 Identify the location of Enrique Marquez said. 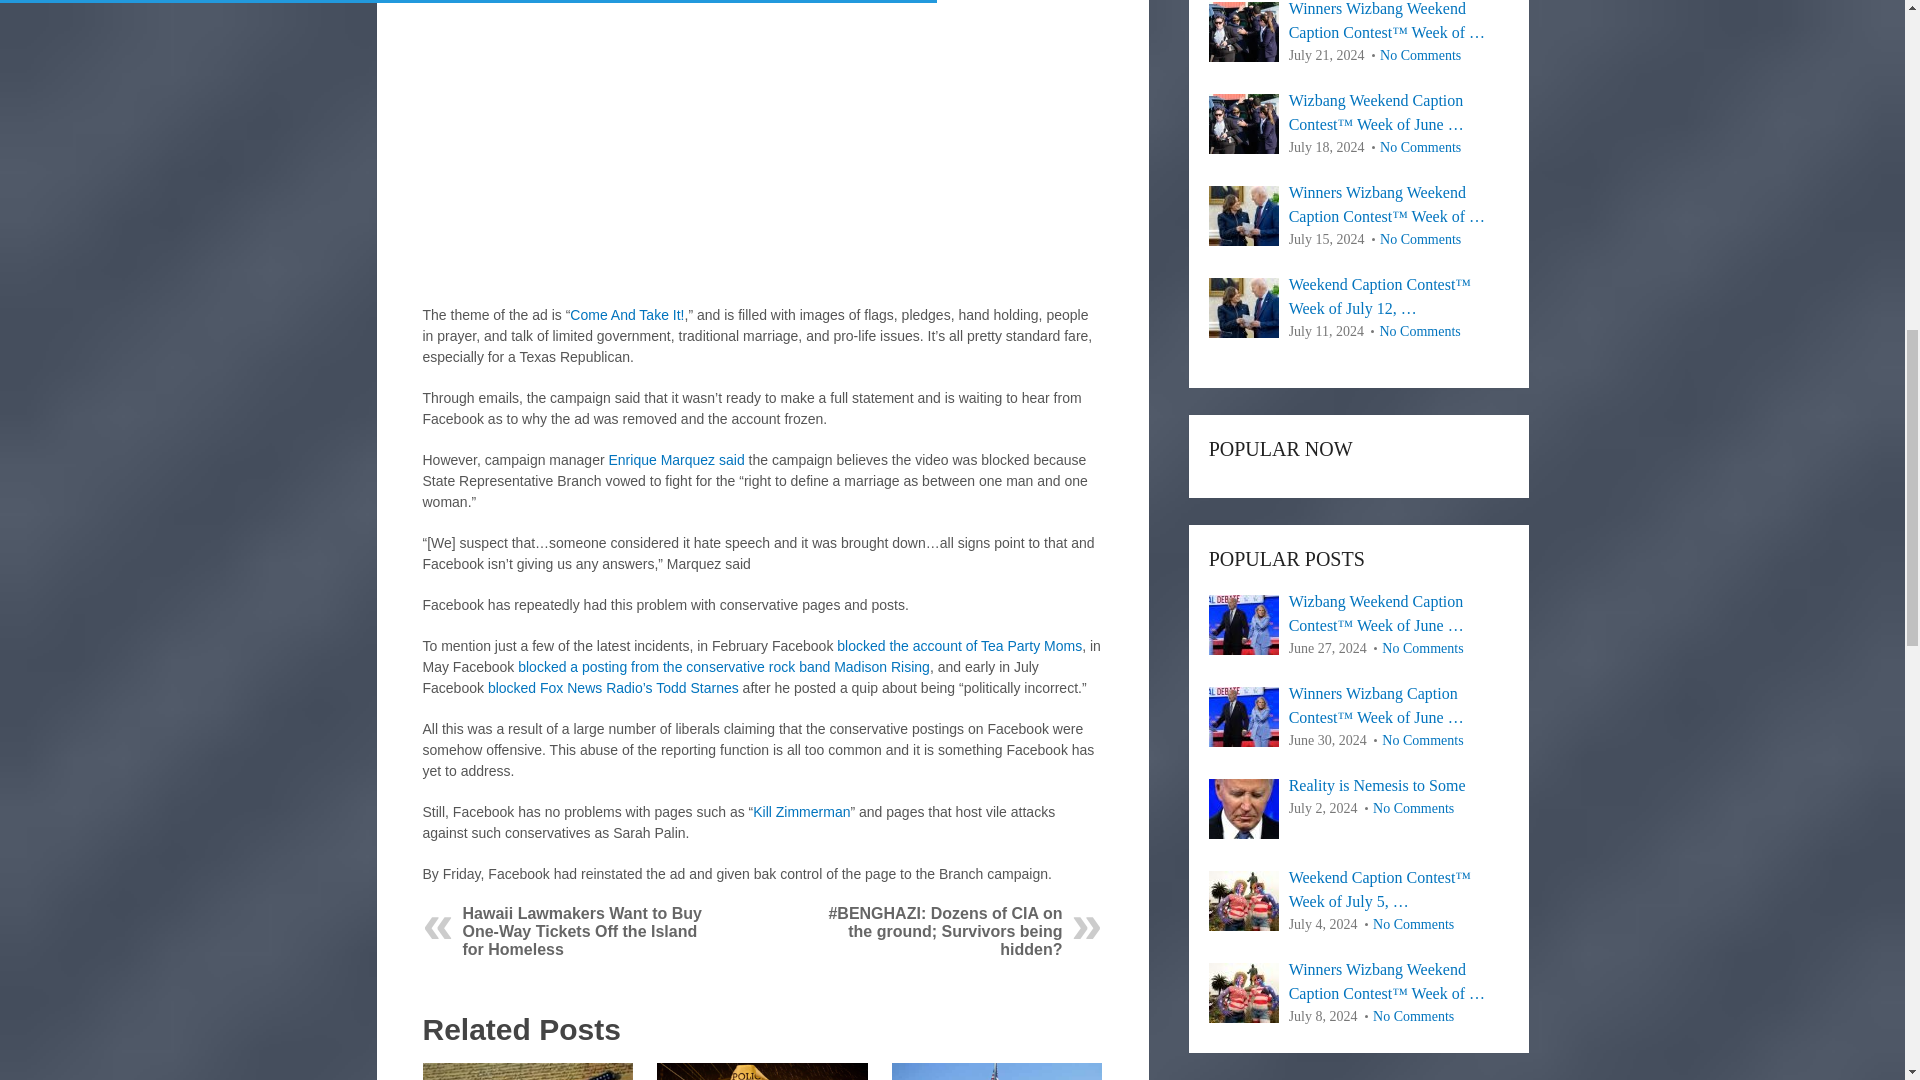
(676, 460).